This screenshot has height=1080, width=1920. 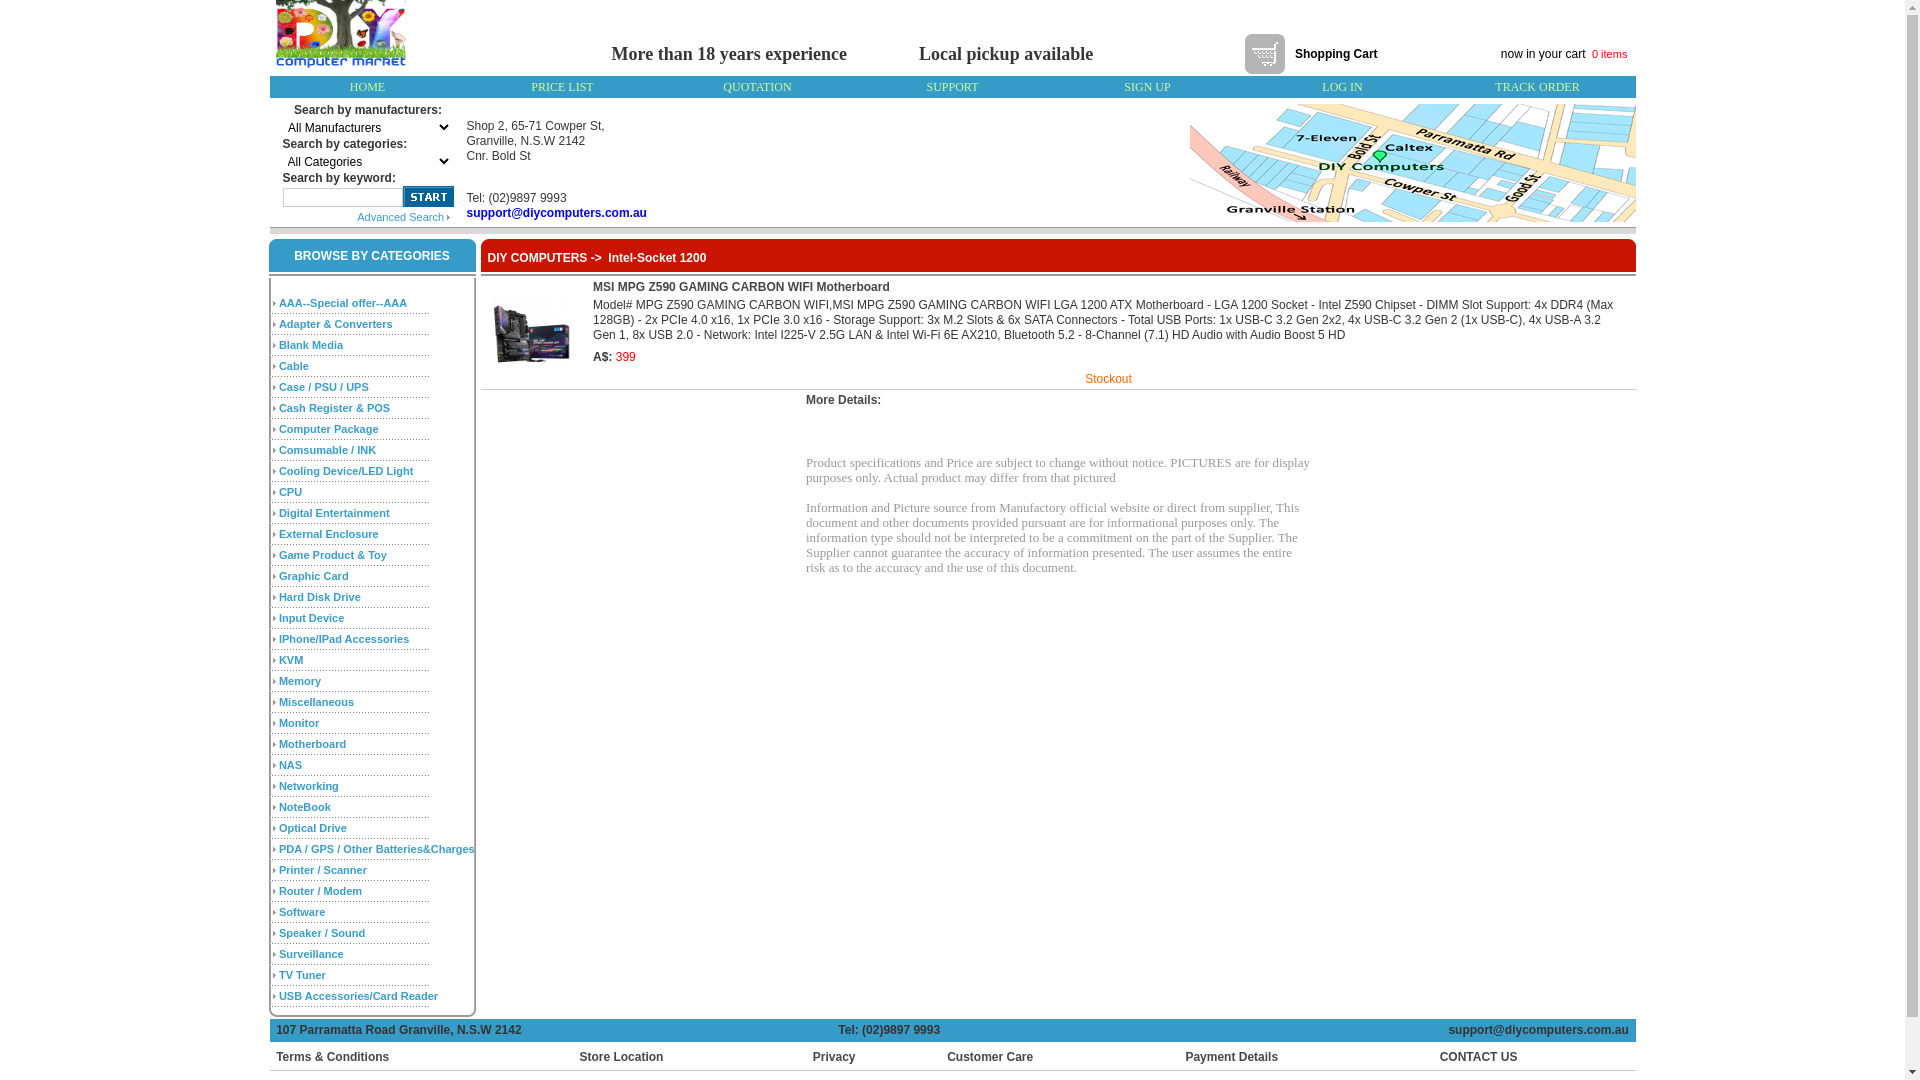 I want to click on Hard Disk Drive, so click(x=320, y=596).